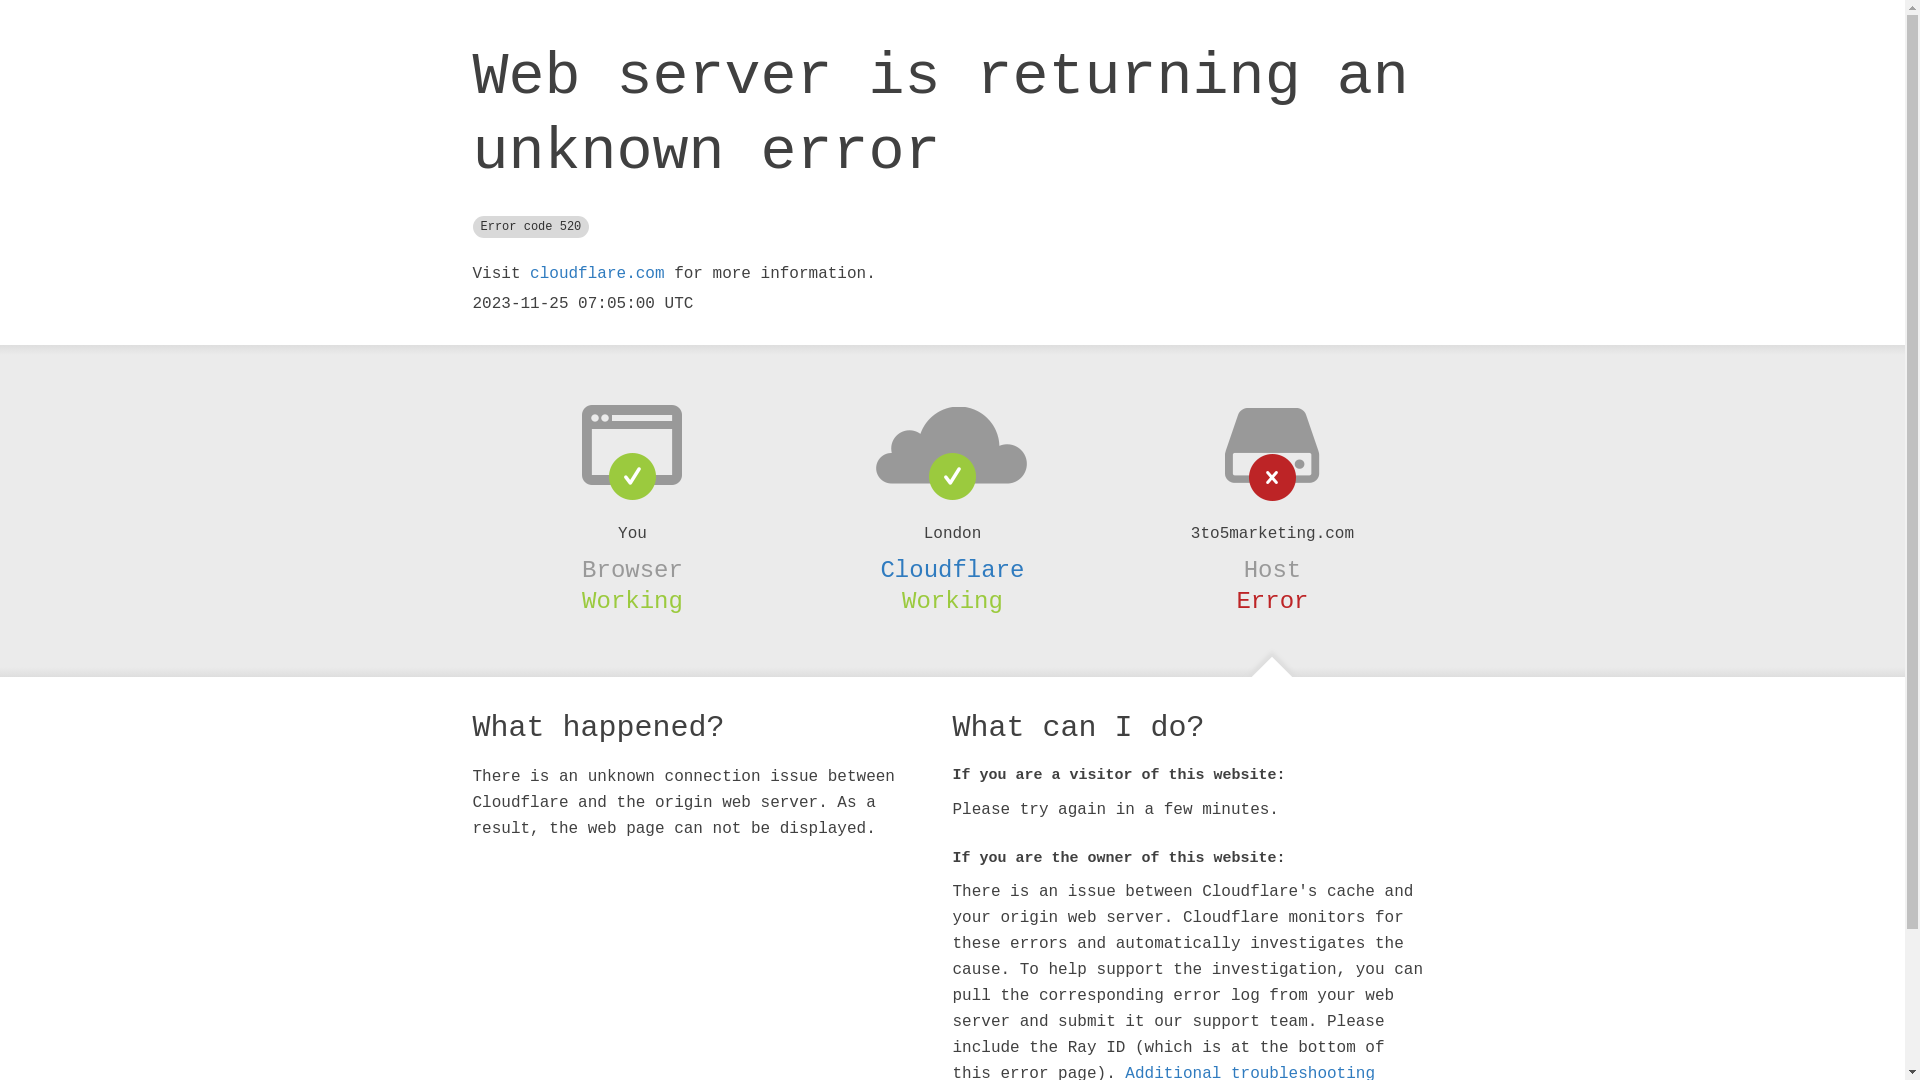 The width and height of the screenshot is (1920, 1080). I want to click on cloudflare.com, so click(597, 274).